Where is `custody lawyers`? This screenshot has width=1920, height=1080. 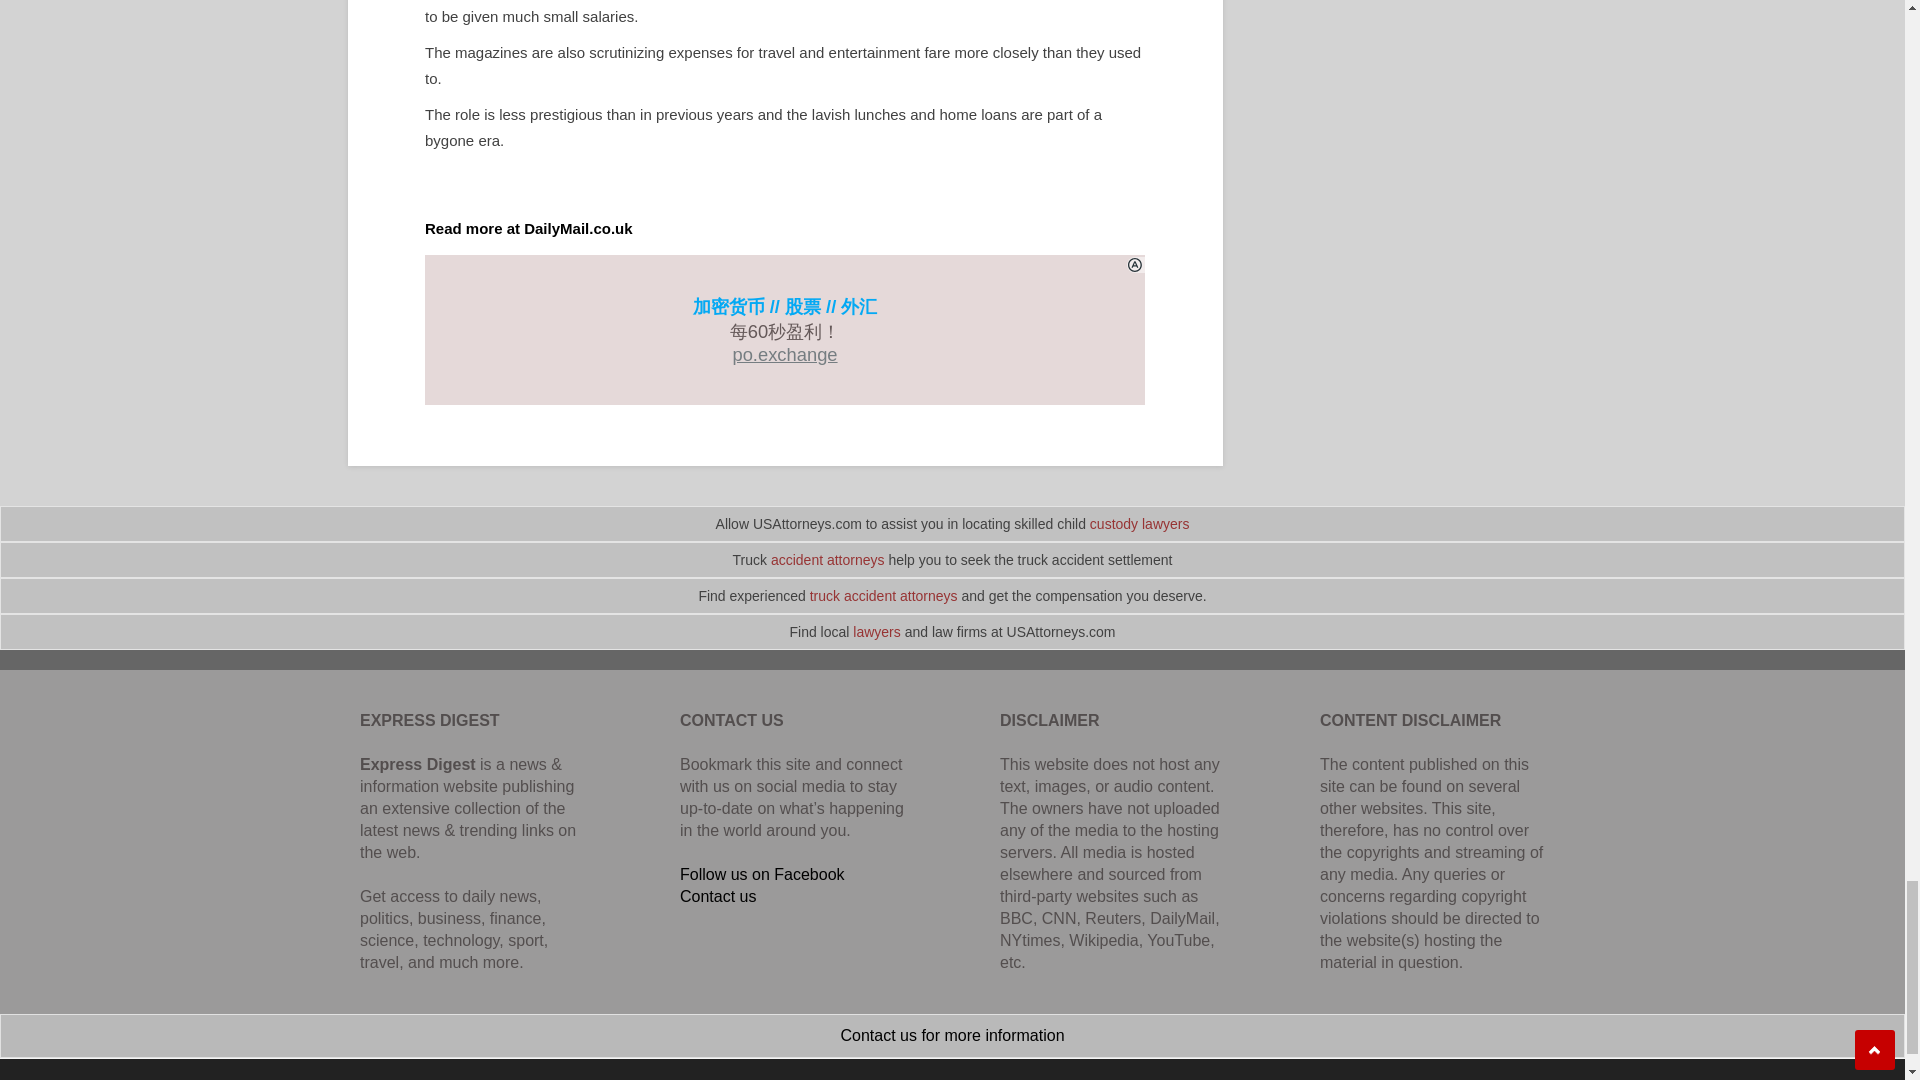 custody lawyers is located at coordinates (1140, 524).